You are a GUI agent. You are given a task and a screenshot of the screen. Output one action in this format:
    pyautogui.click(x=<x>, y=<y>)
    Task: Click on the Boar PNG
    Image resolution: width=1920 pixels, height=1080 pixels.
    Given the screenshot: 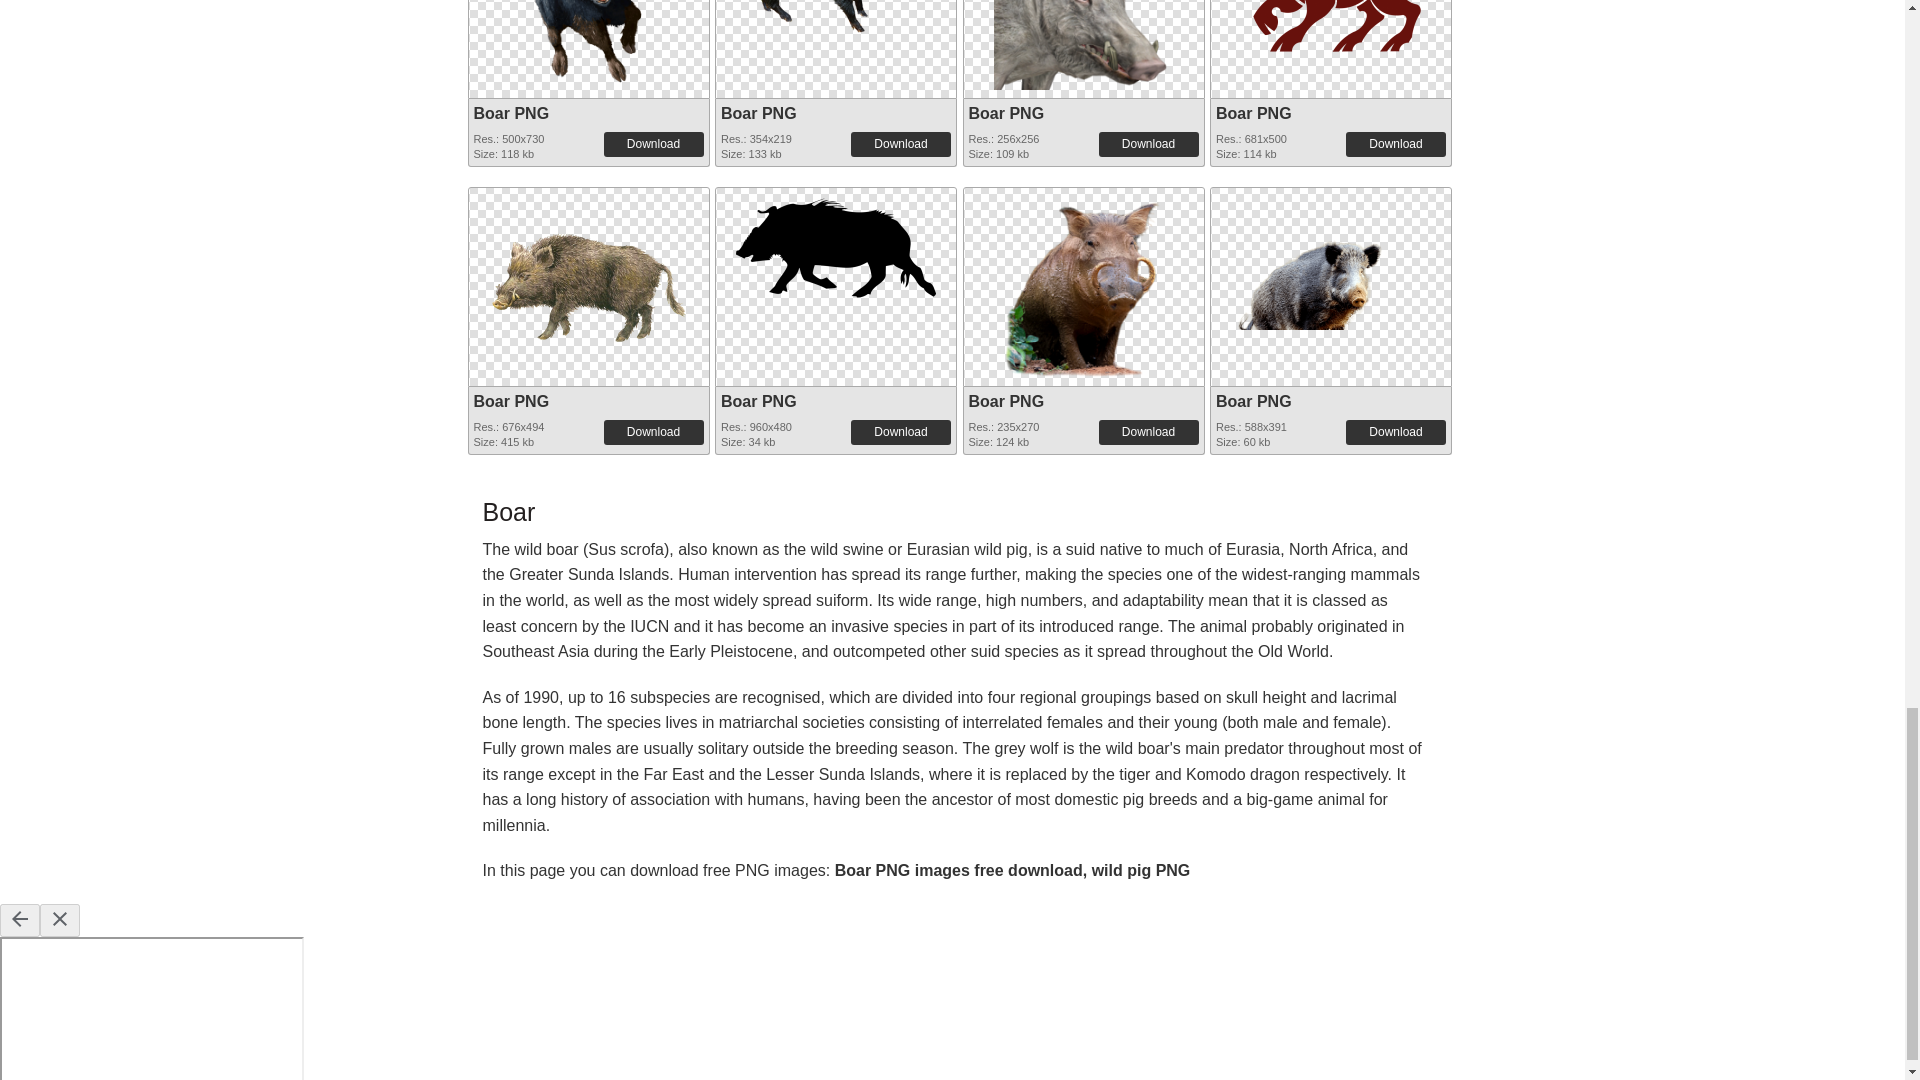 What is the action you would take?
    pyautogui.click(x=836, y=16)
    